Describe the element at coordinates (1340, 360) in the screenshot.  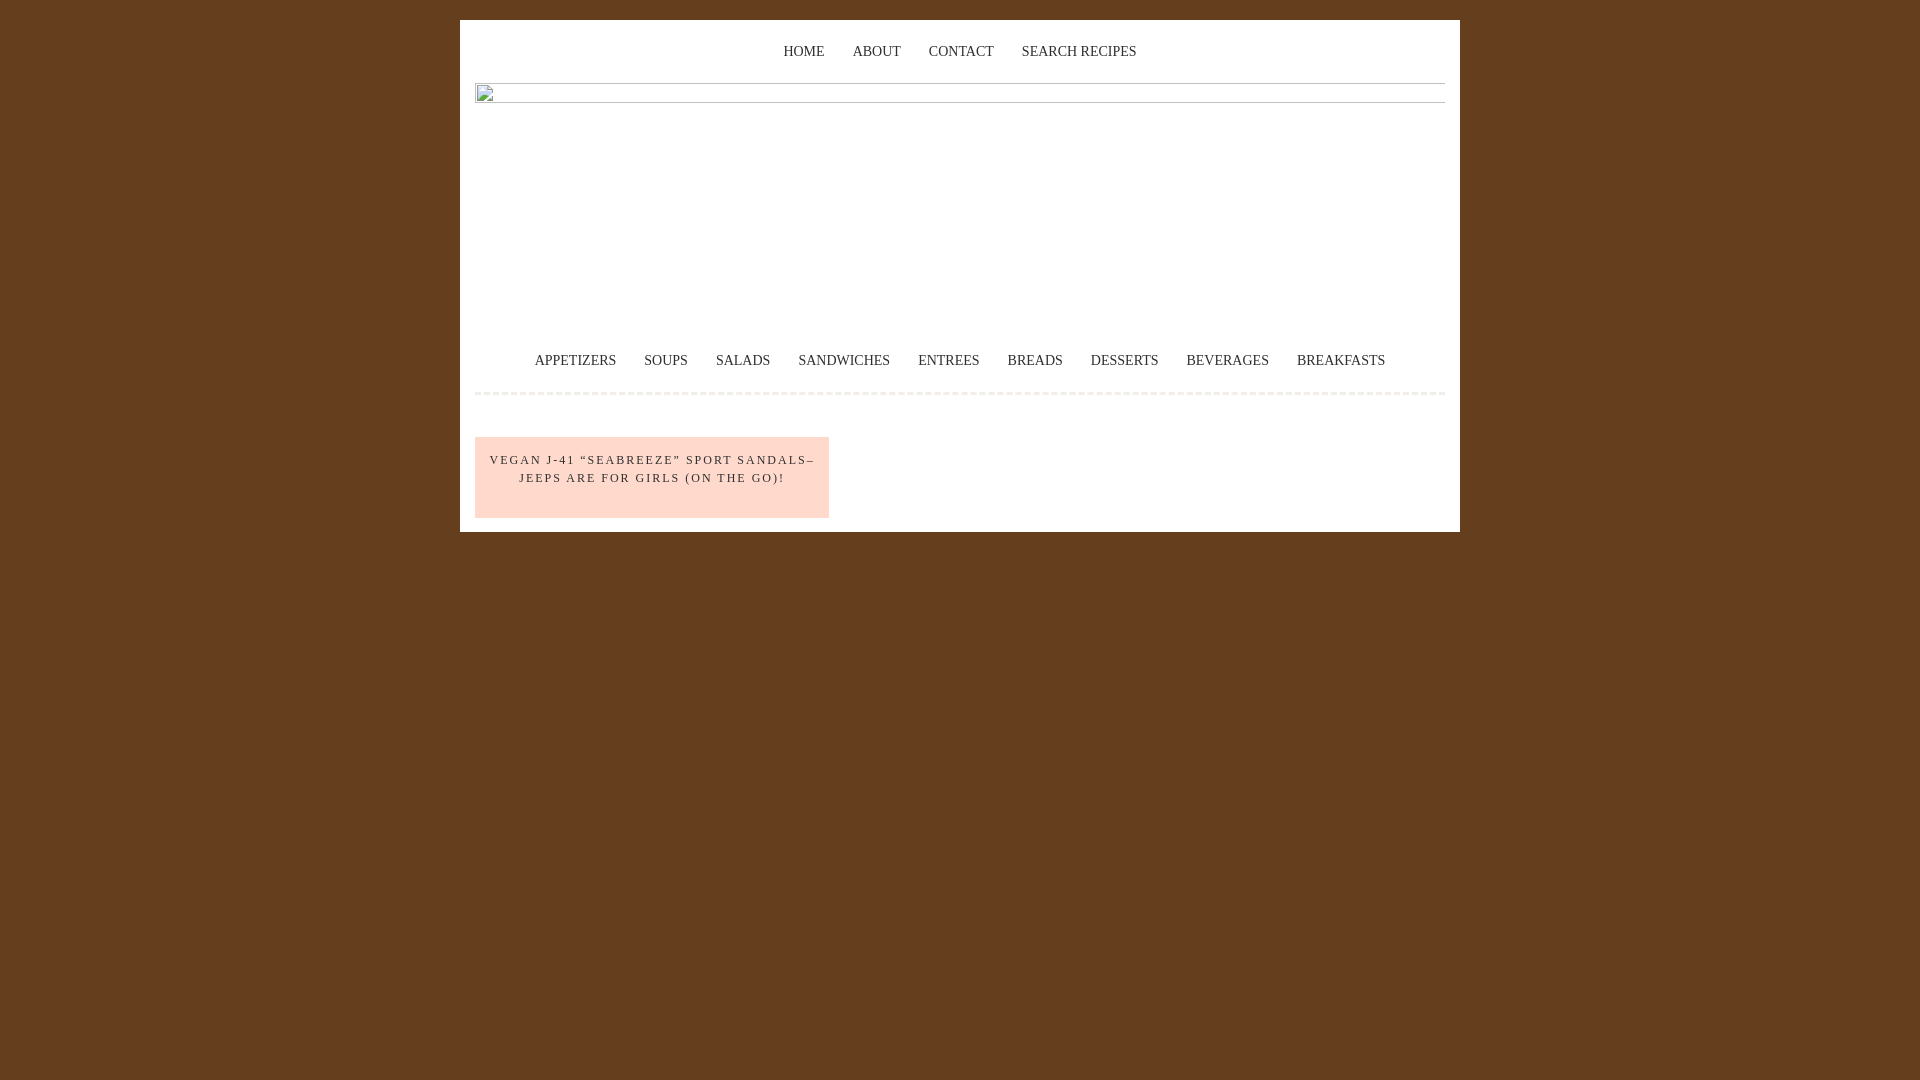
I see `BREAKFASTS` at that location.